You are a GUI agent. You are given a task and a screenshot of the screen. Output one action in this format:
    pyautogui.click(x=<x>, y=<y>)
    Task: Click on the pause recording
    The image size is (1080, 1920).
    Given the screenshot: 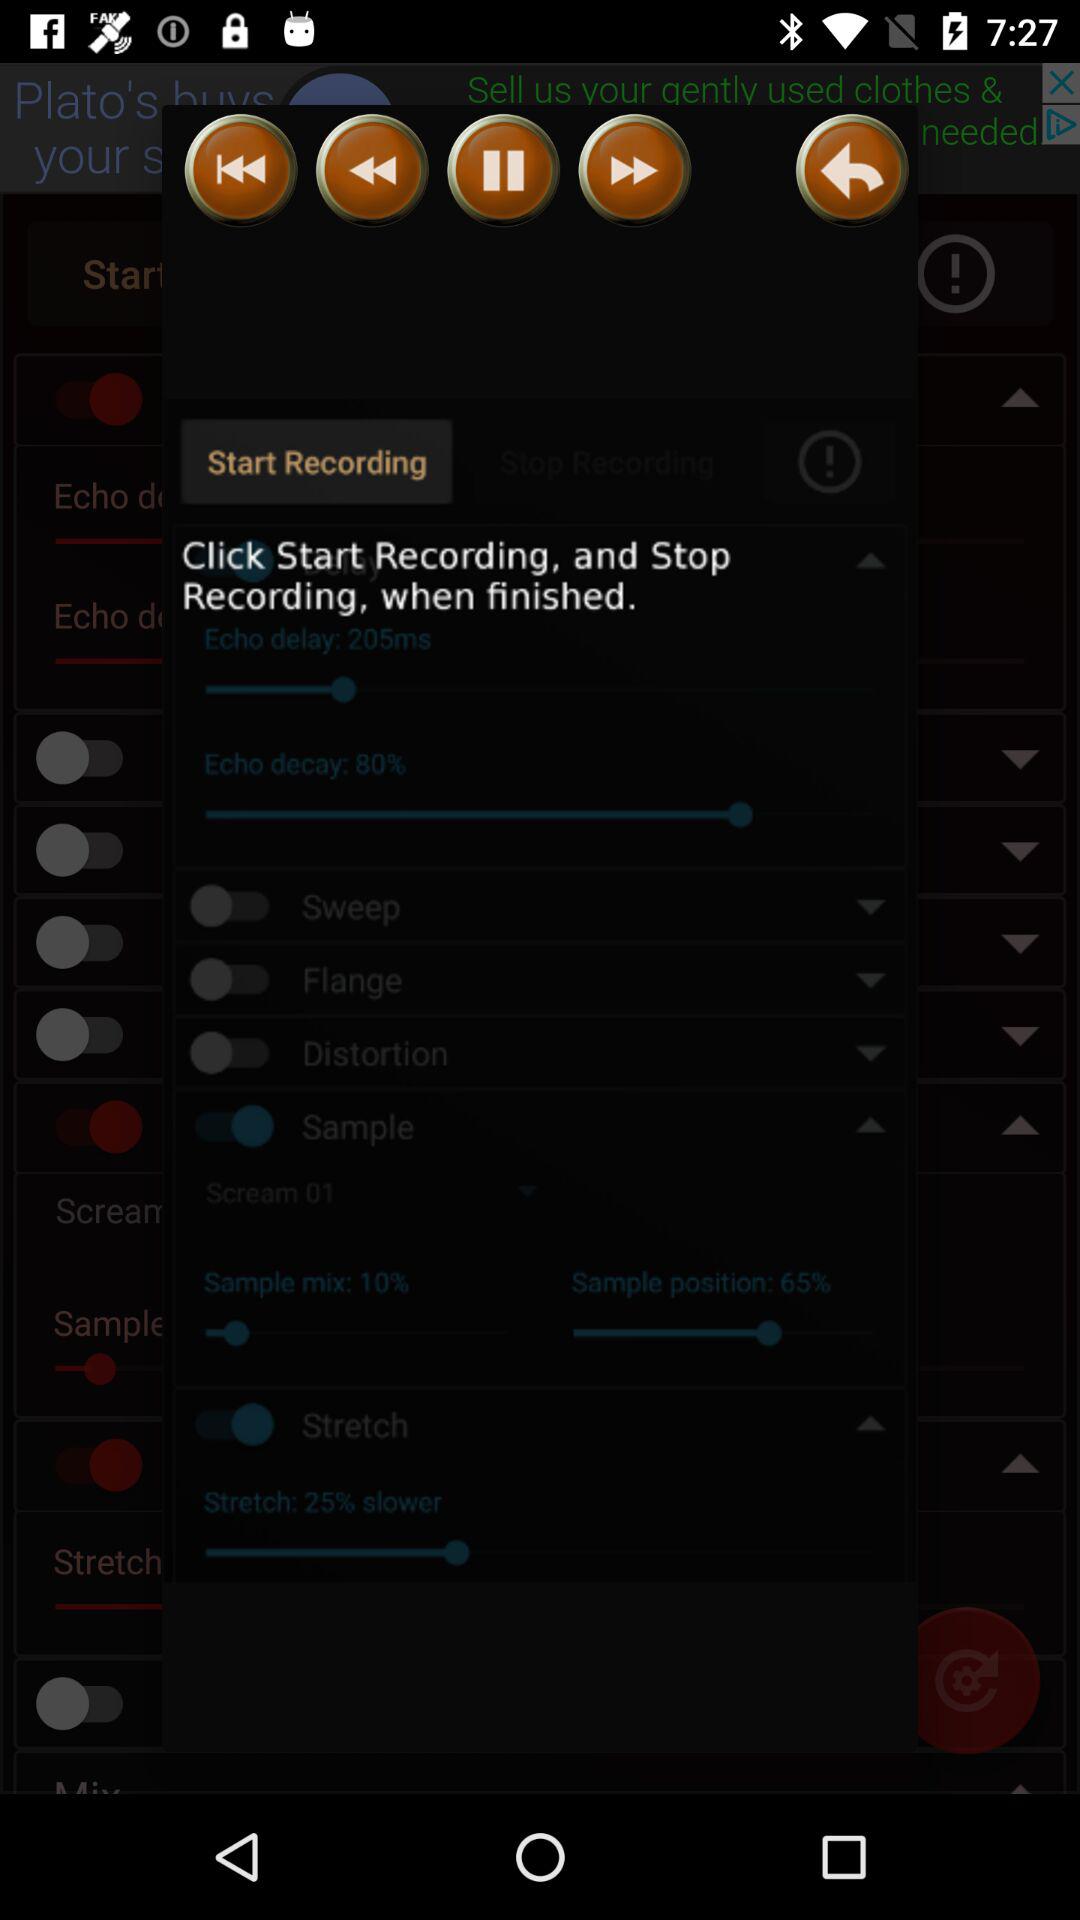 What is the action you would take?
    pyautogui.click(x=504, y=170)
    